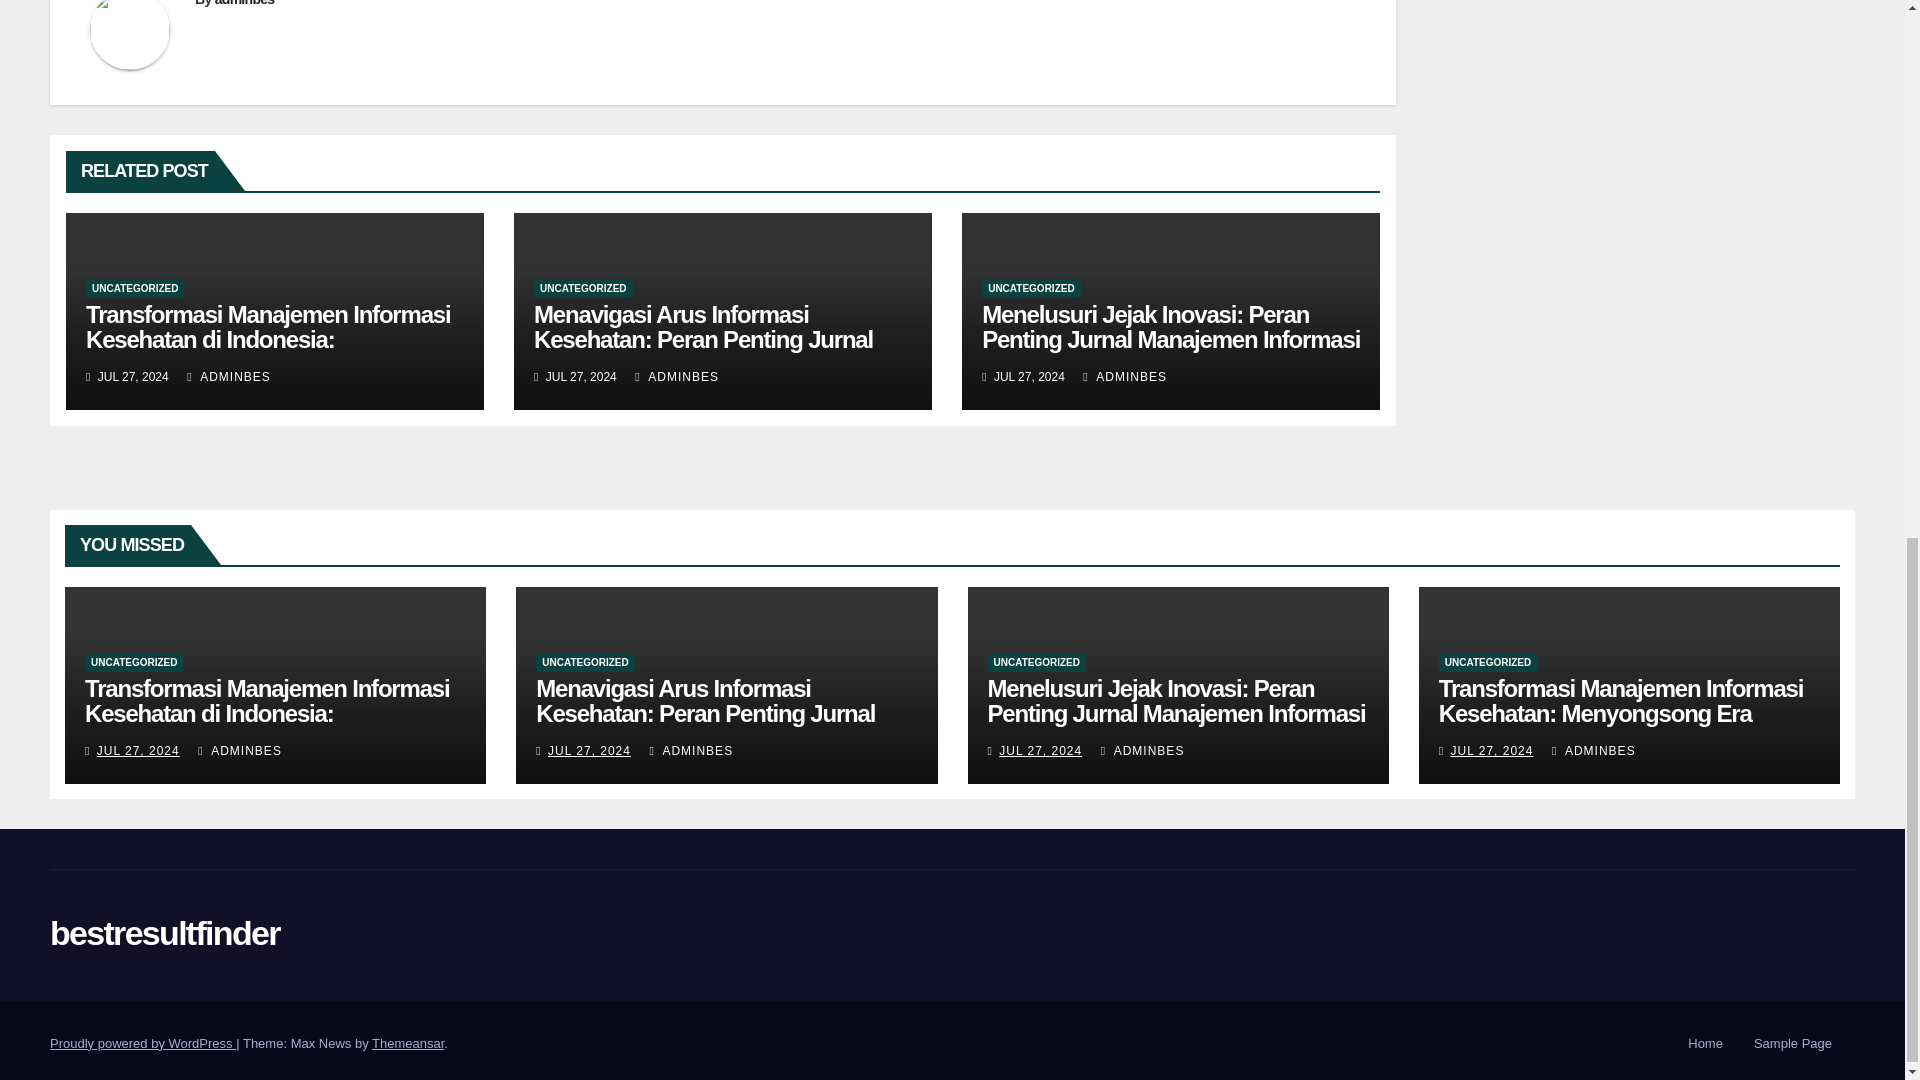  Describe the element at coordinates (135, 288) in the screenshot. I see `UNCATEGORIZED` at that location.